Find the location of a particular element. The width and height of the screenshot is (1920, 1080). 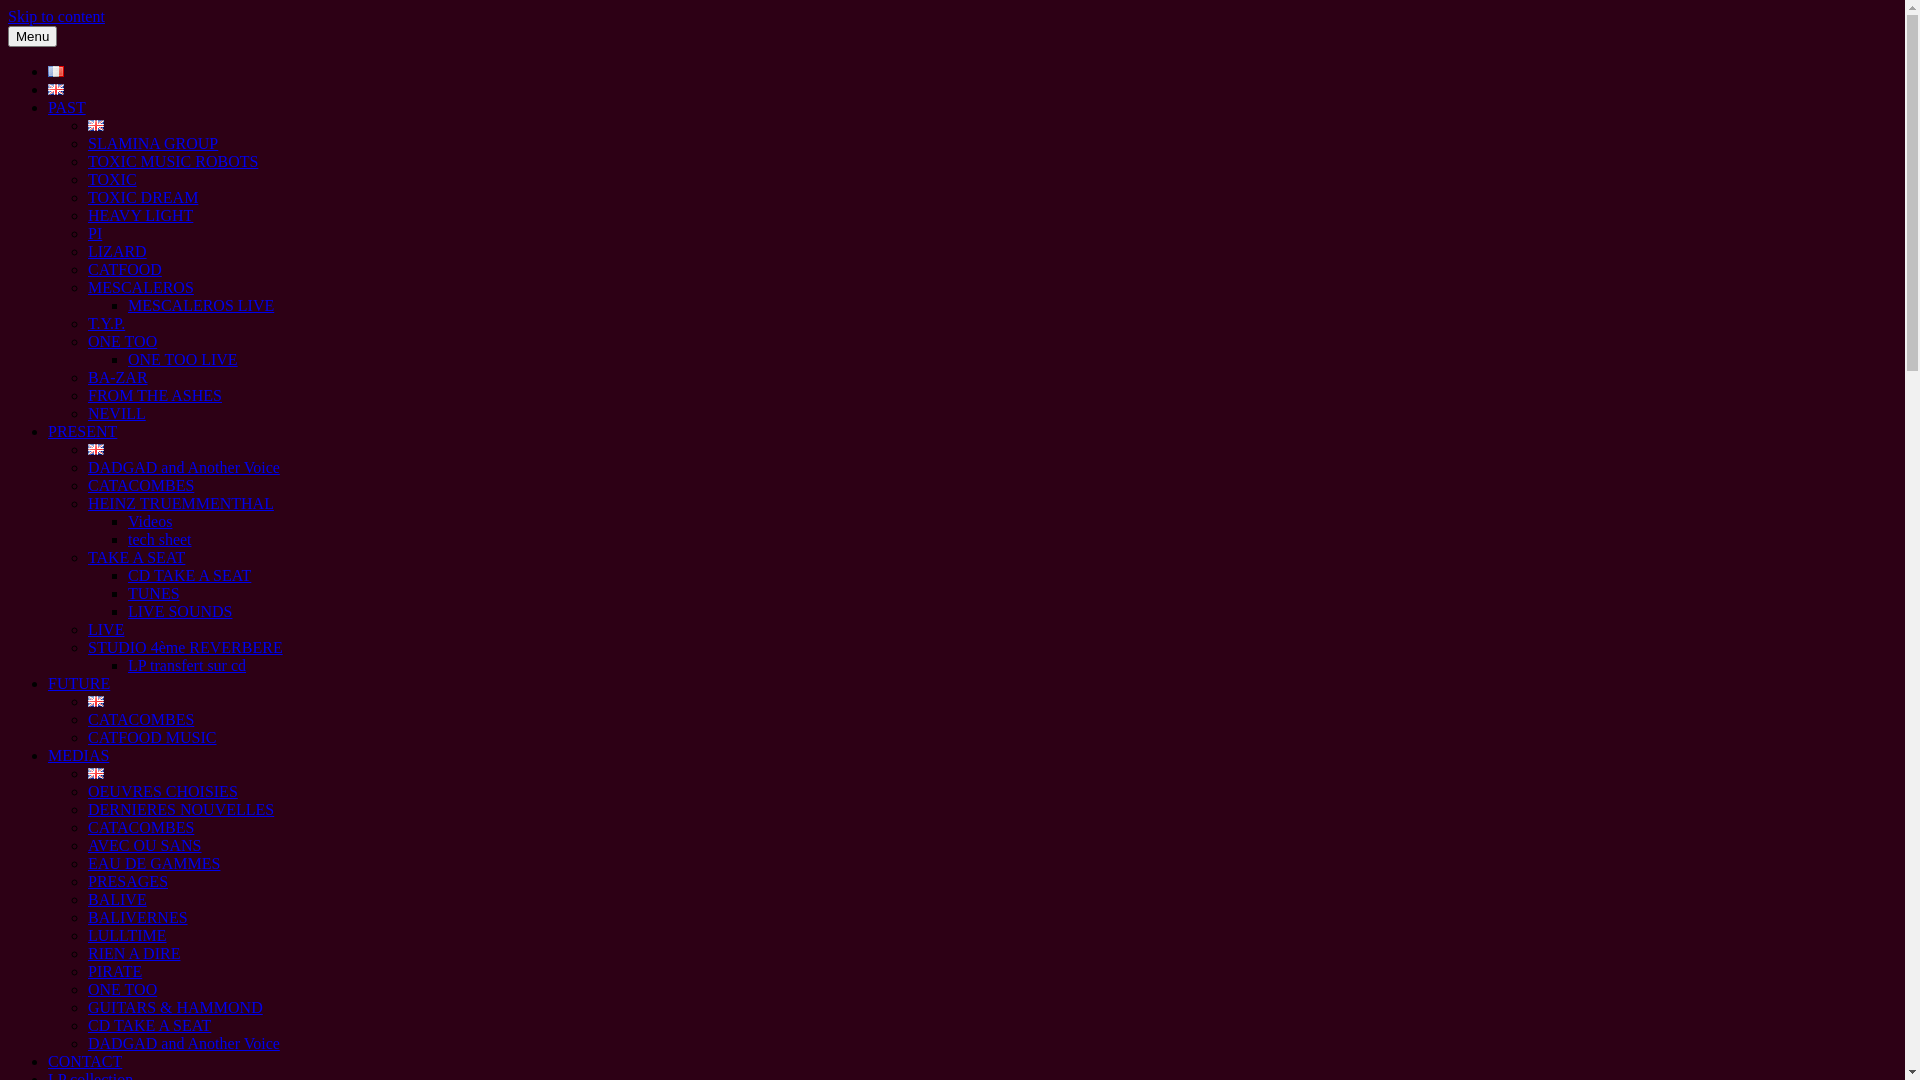

MESCALEROS LIVE is located at coordinates (201, 306).